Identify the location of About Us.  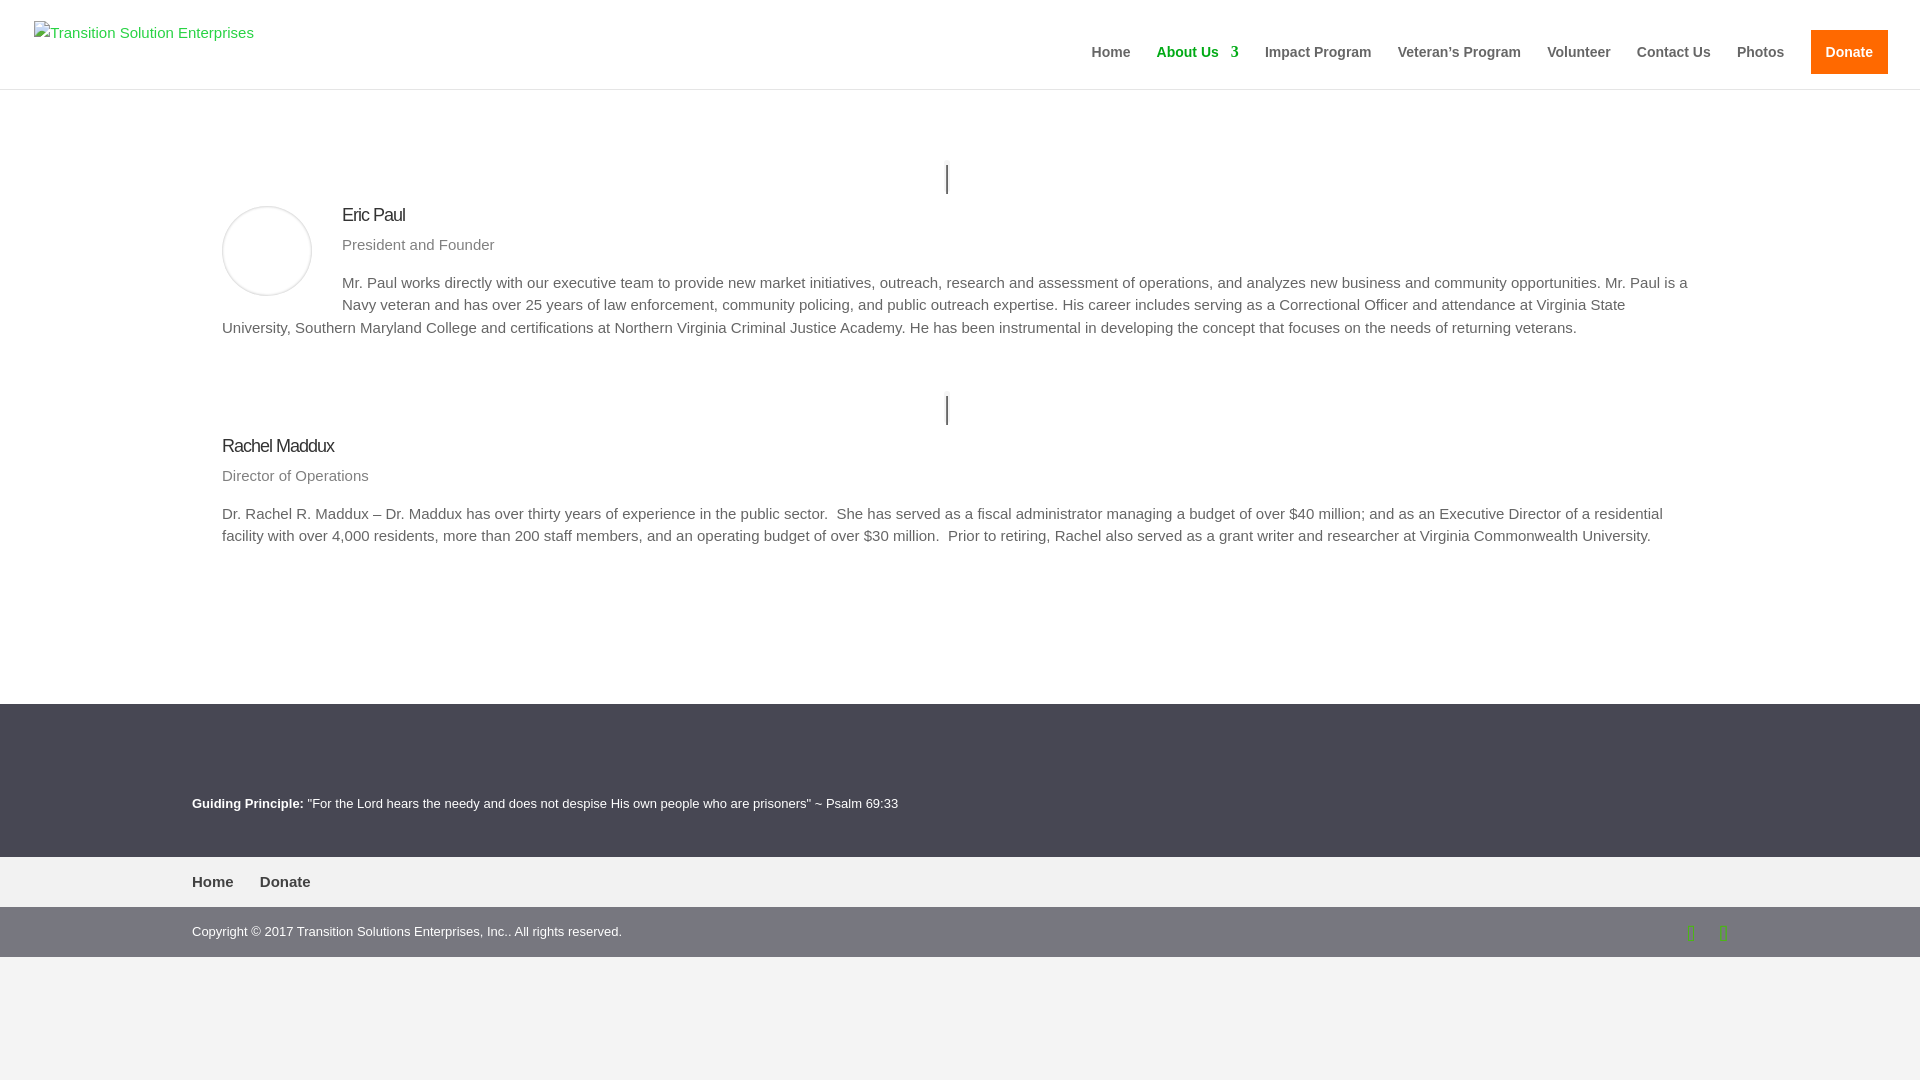
(1198, 66).